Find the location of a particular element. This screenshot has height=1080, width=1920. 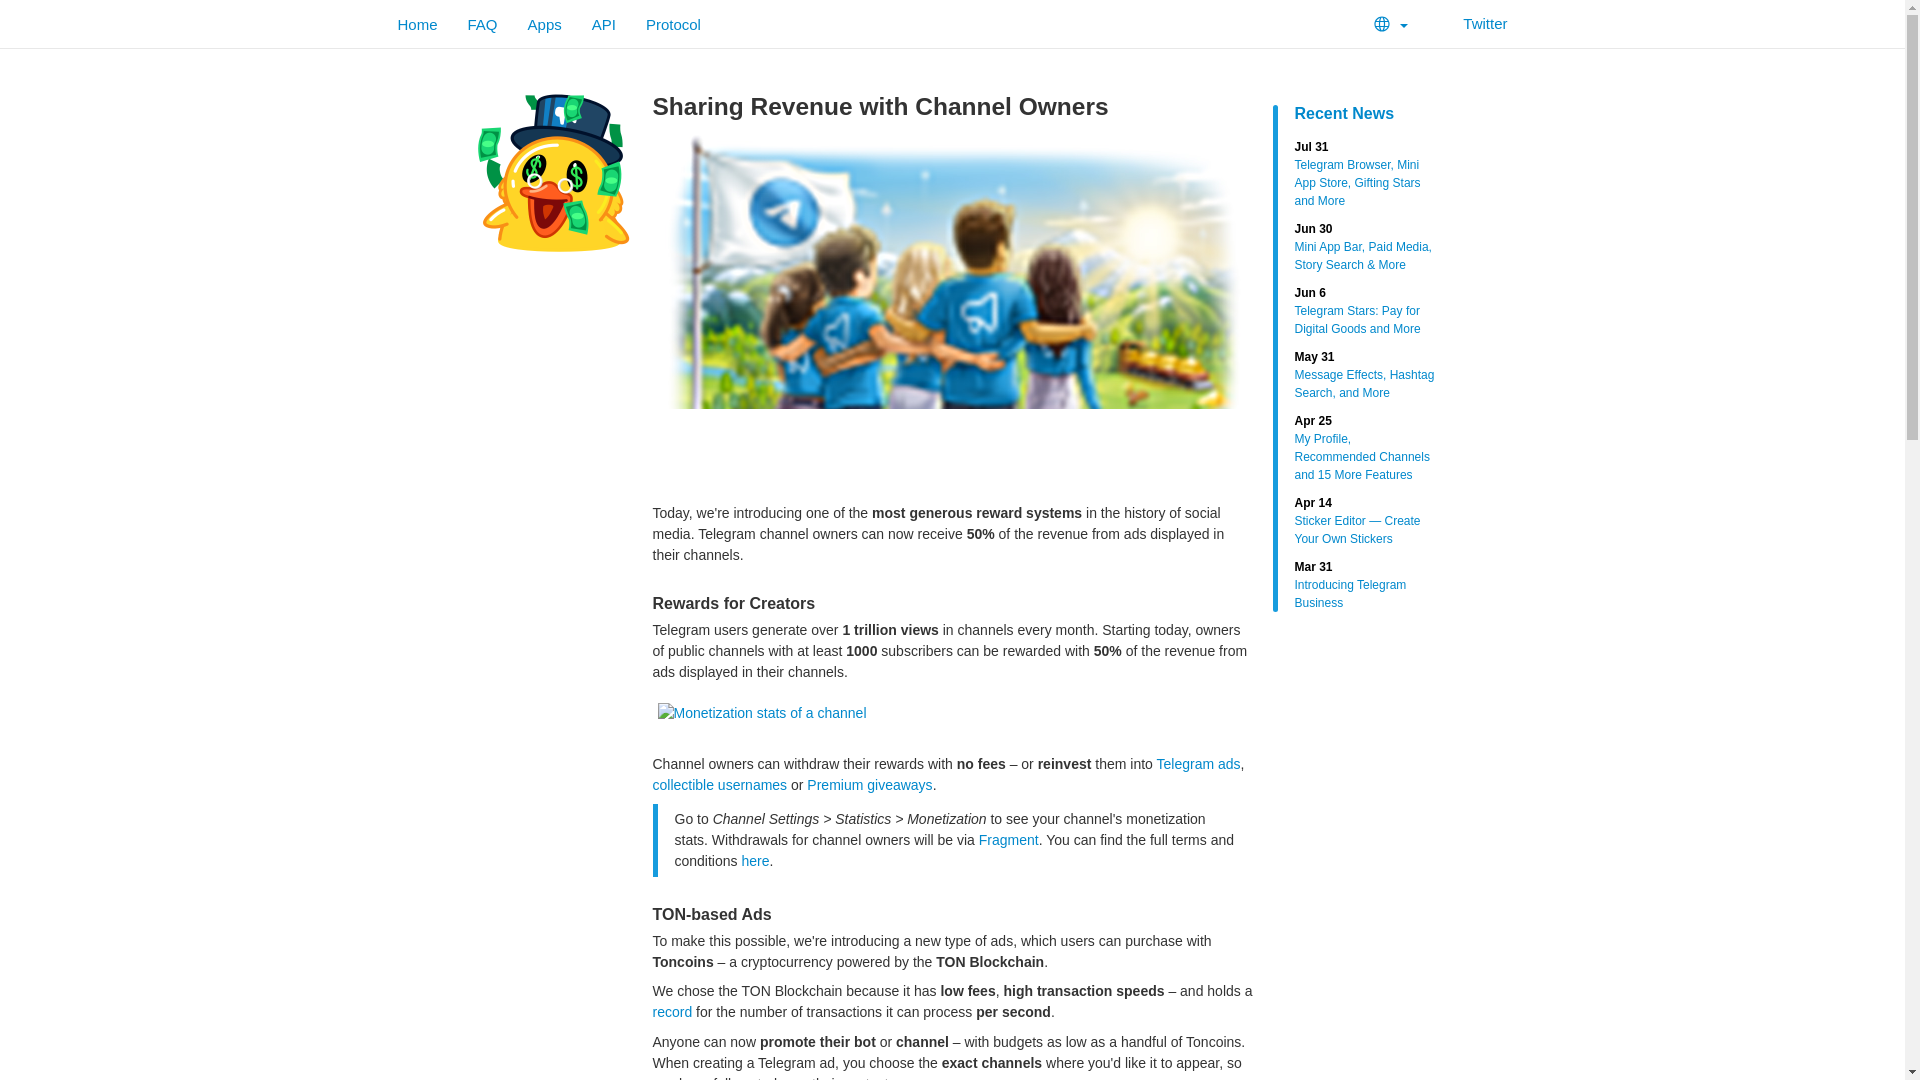

Twitter is located at coordinates (1008, 839).